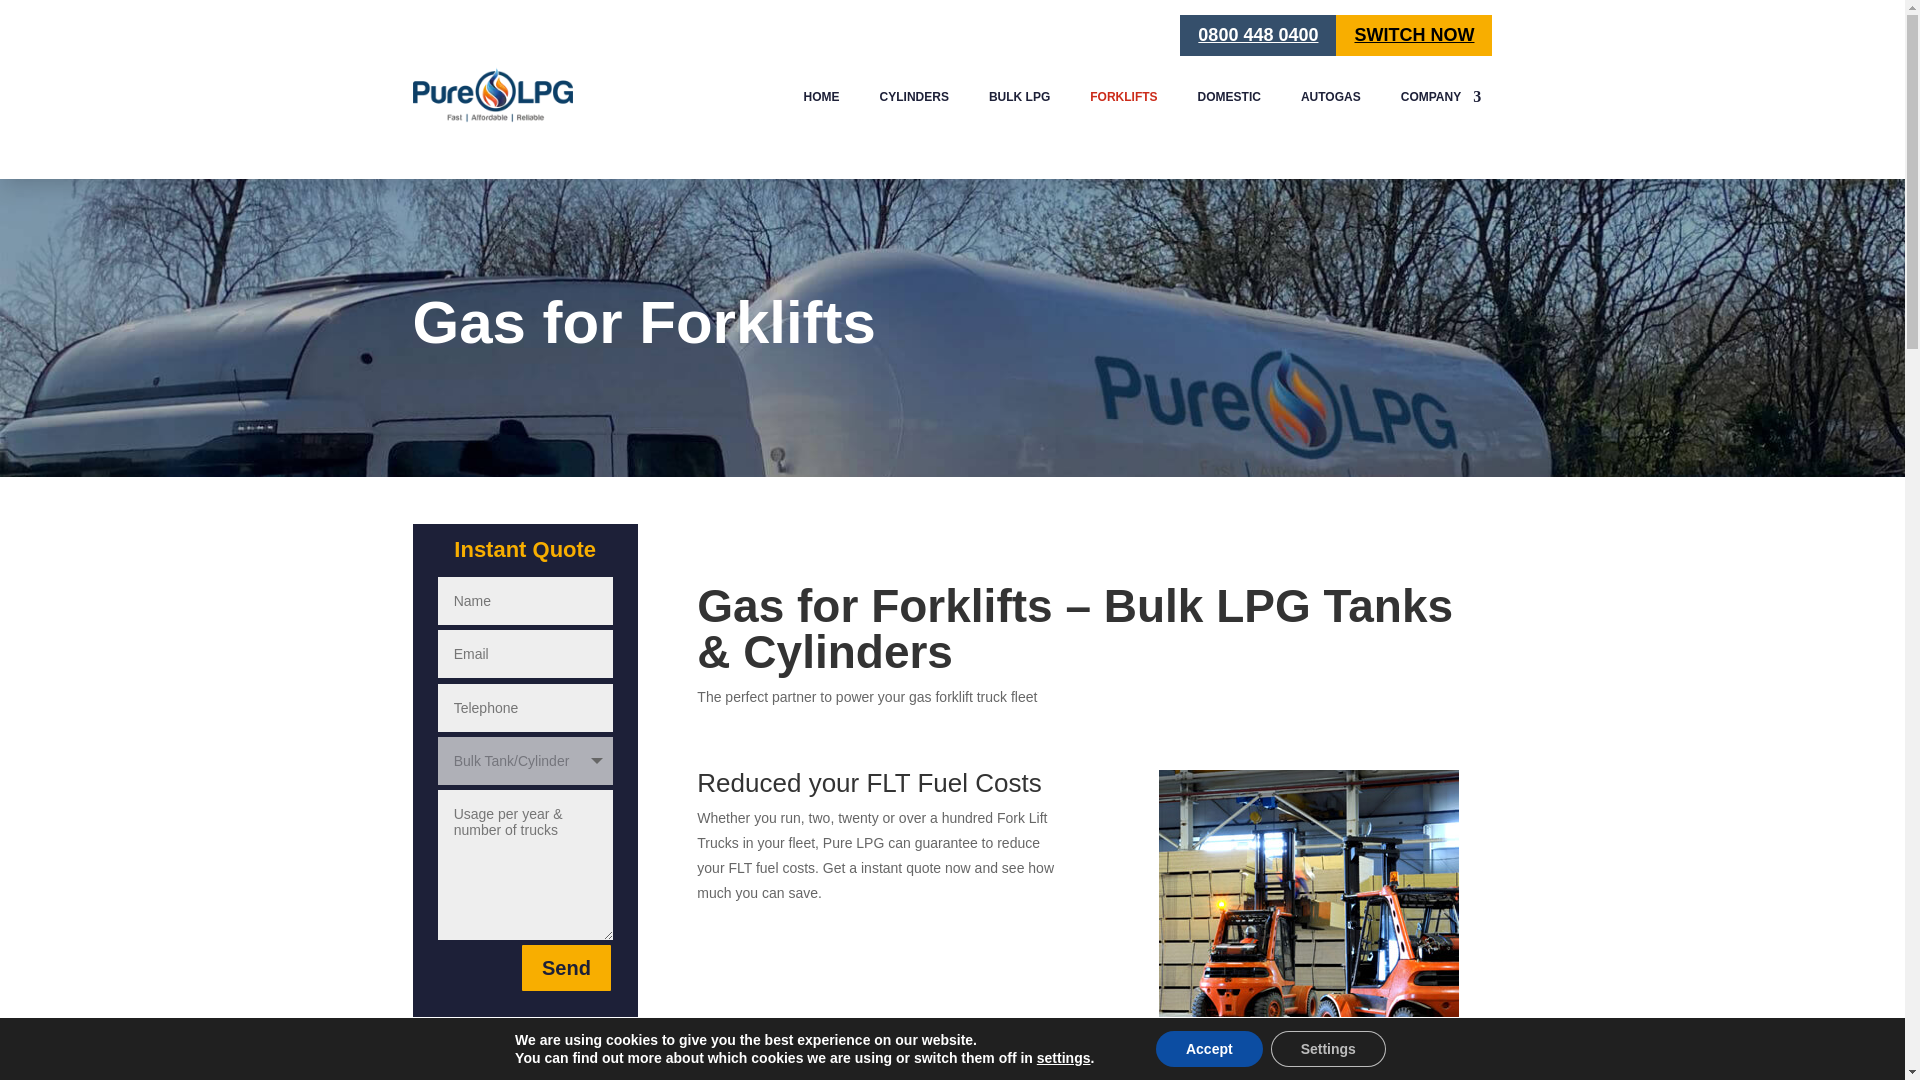  I want to click on HOME, so click(822, 100).